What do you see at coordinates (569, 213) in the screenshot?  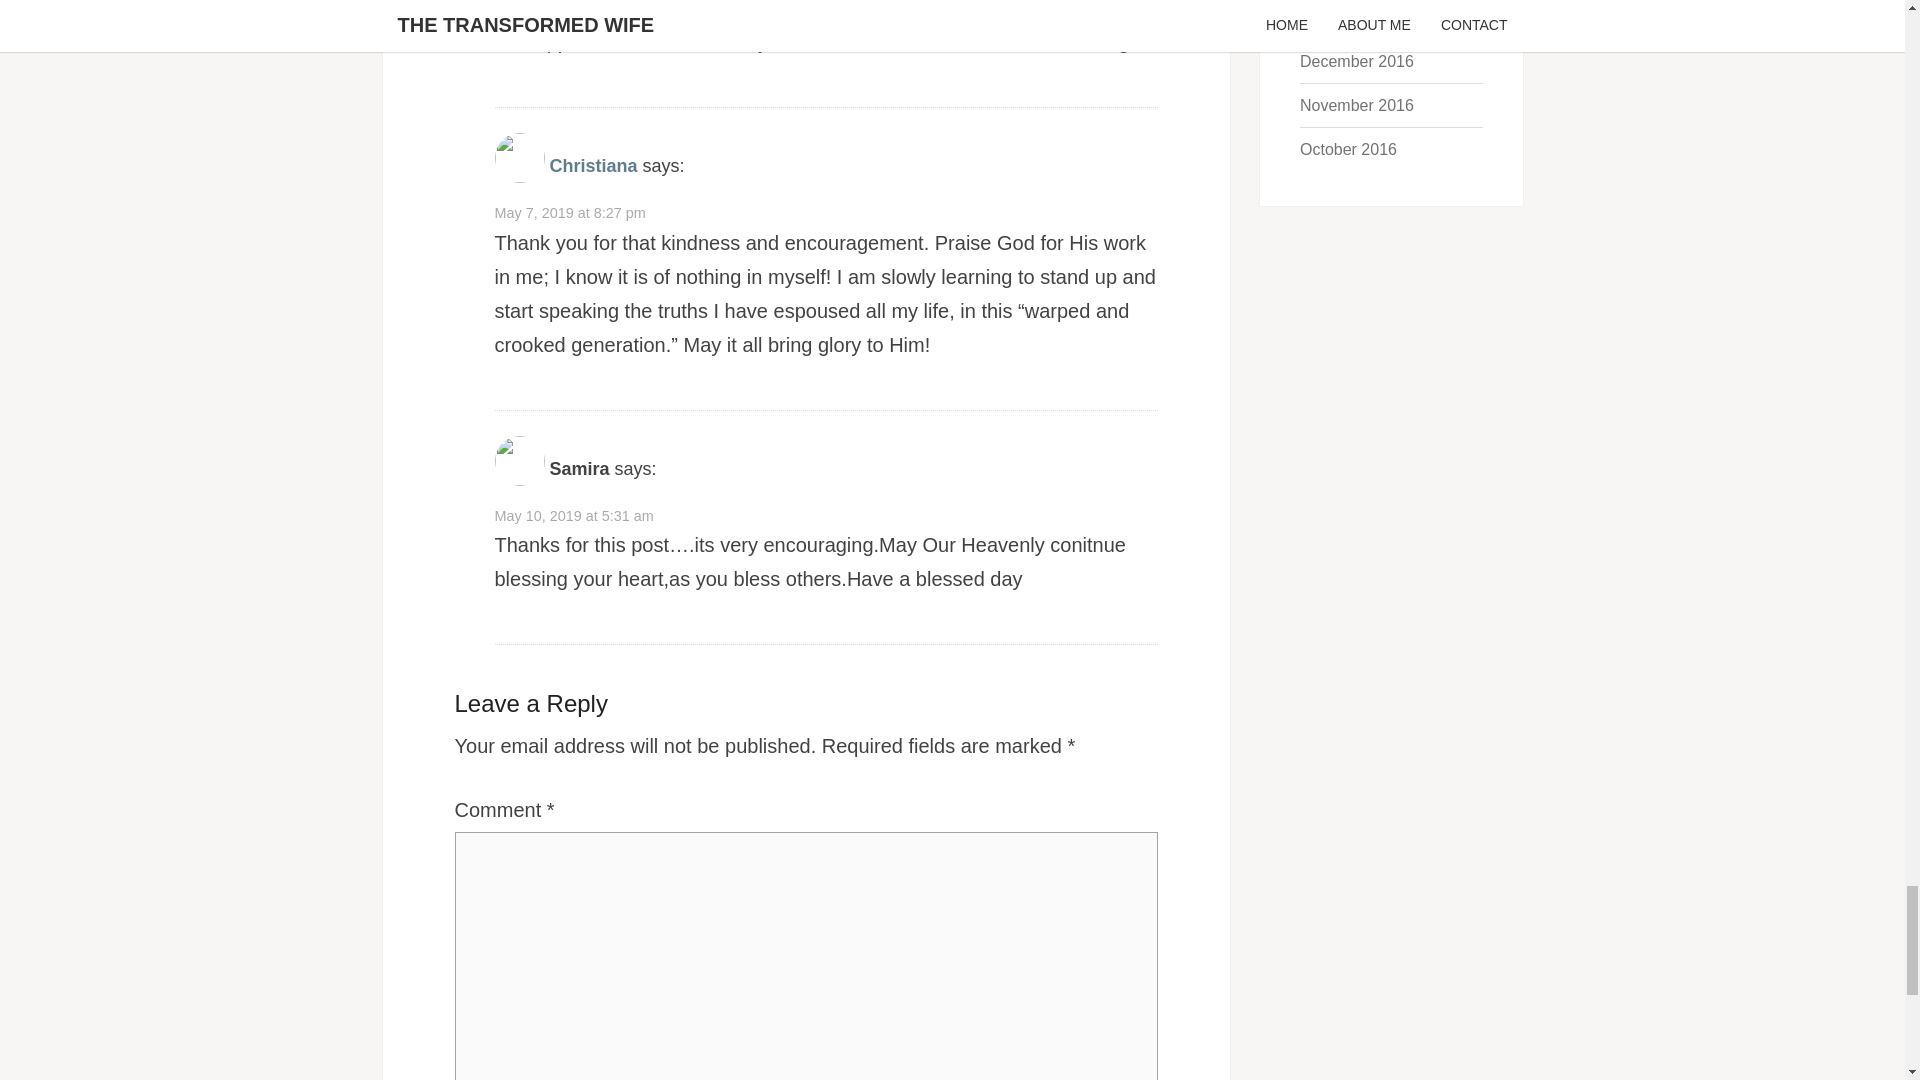 I see `May 7, 2019 at 8:27 pm` at bounding box center [569, 213].